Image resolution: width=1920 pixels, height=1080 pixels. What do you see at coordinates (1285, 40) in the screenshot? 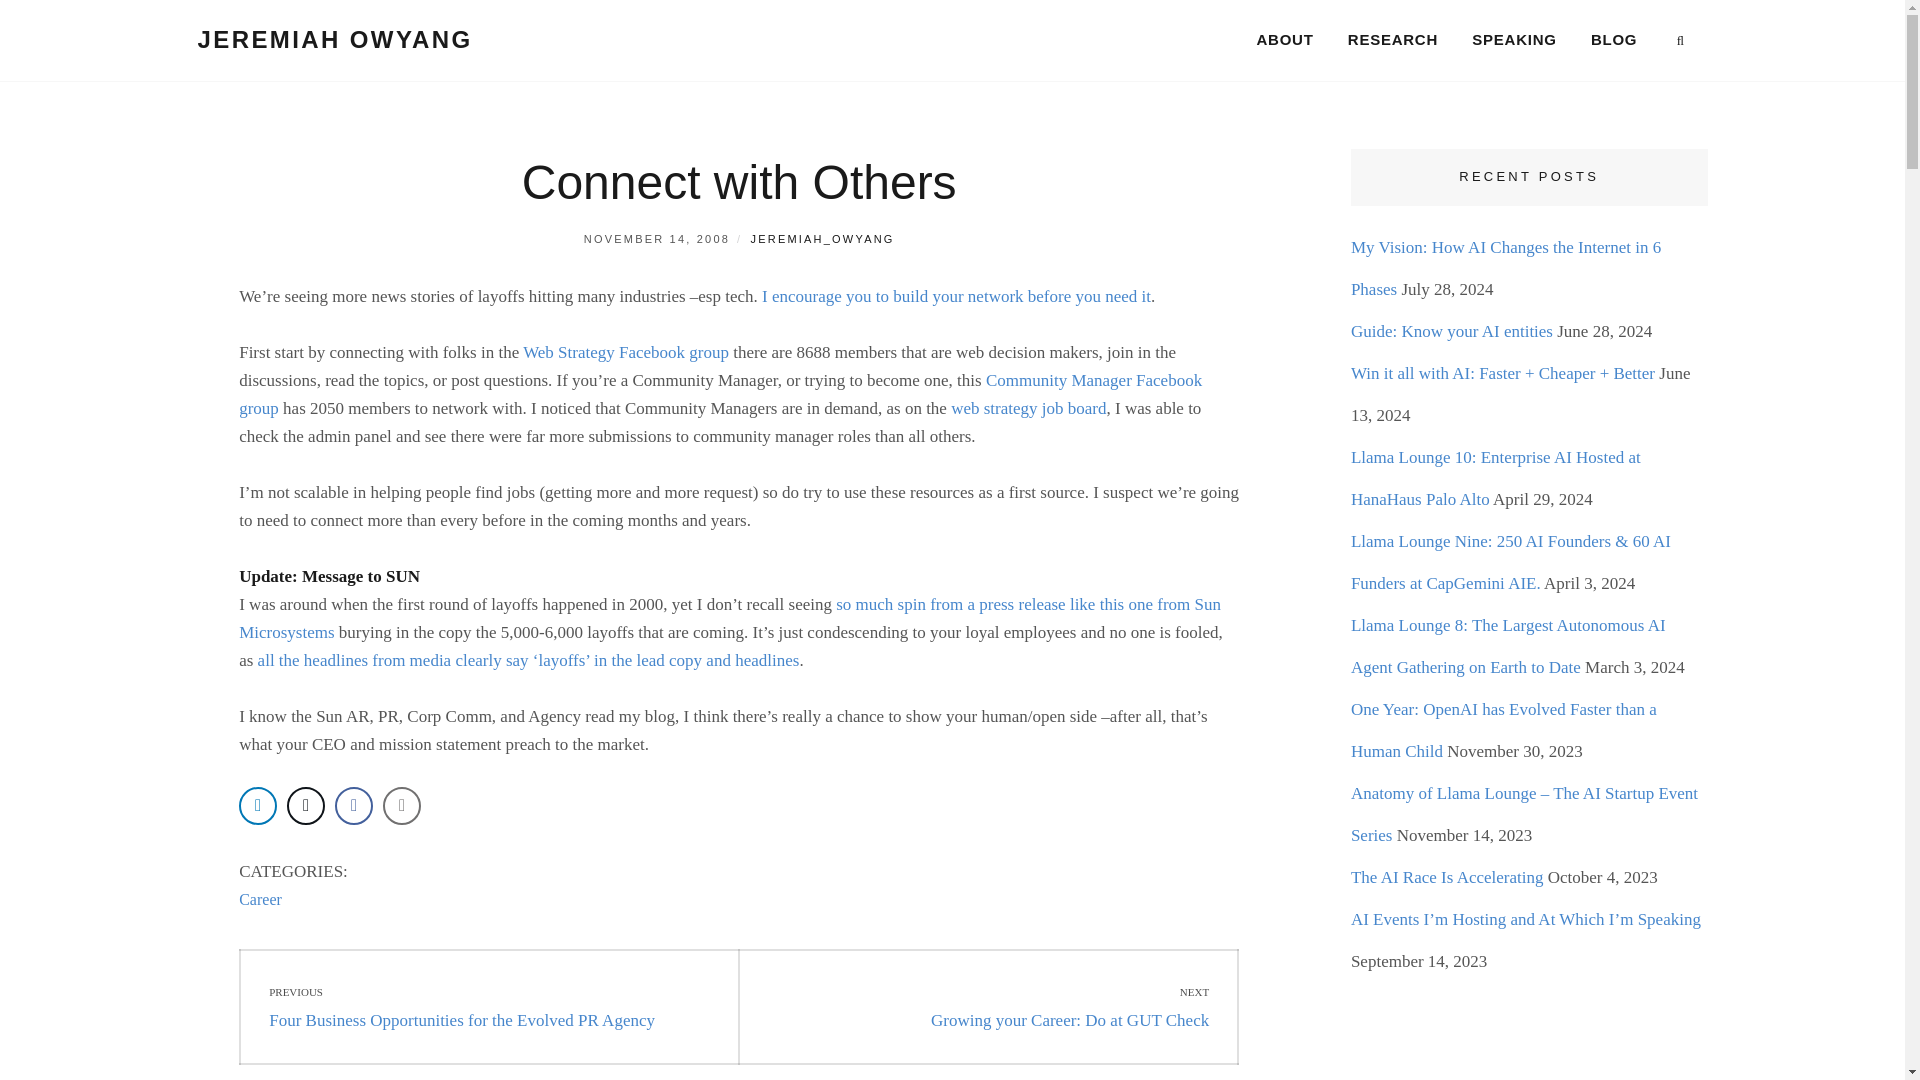
I see `ABOUT` at bounding box center [1285, 40].